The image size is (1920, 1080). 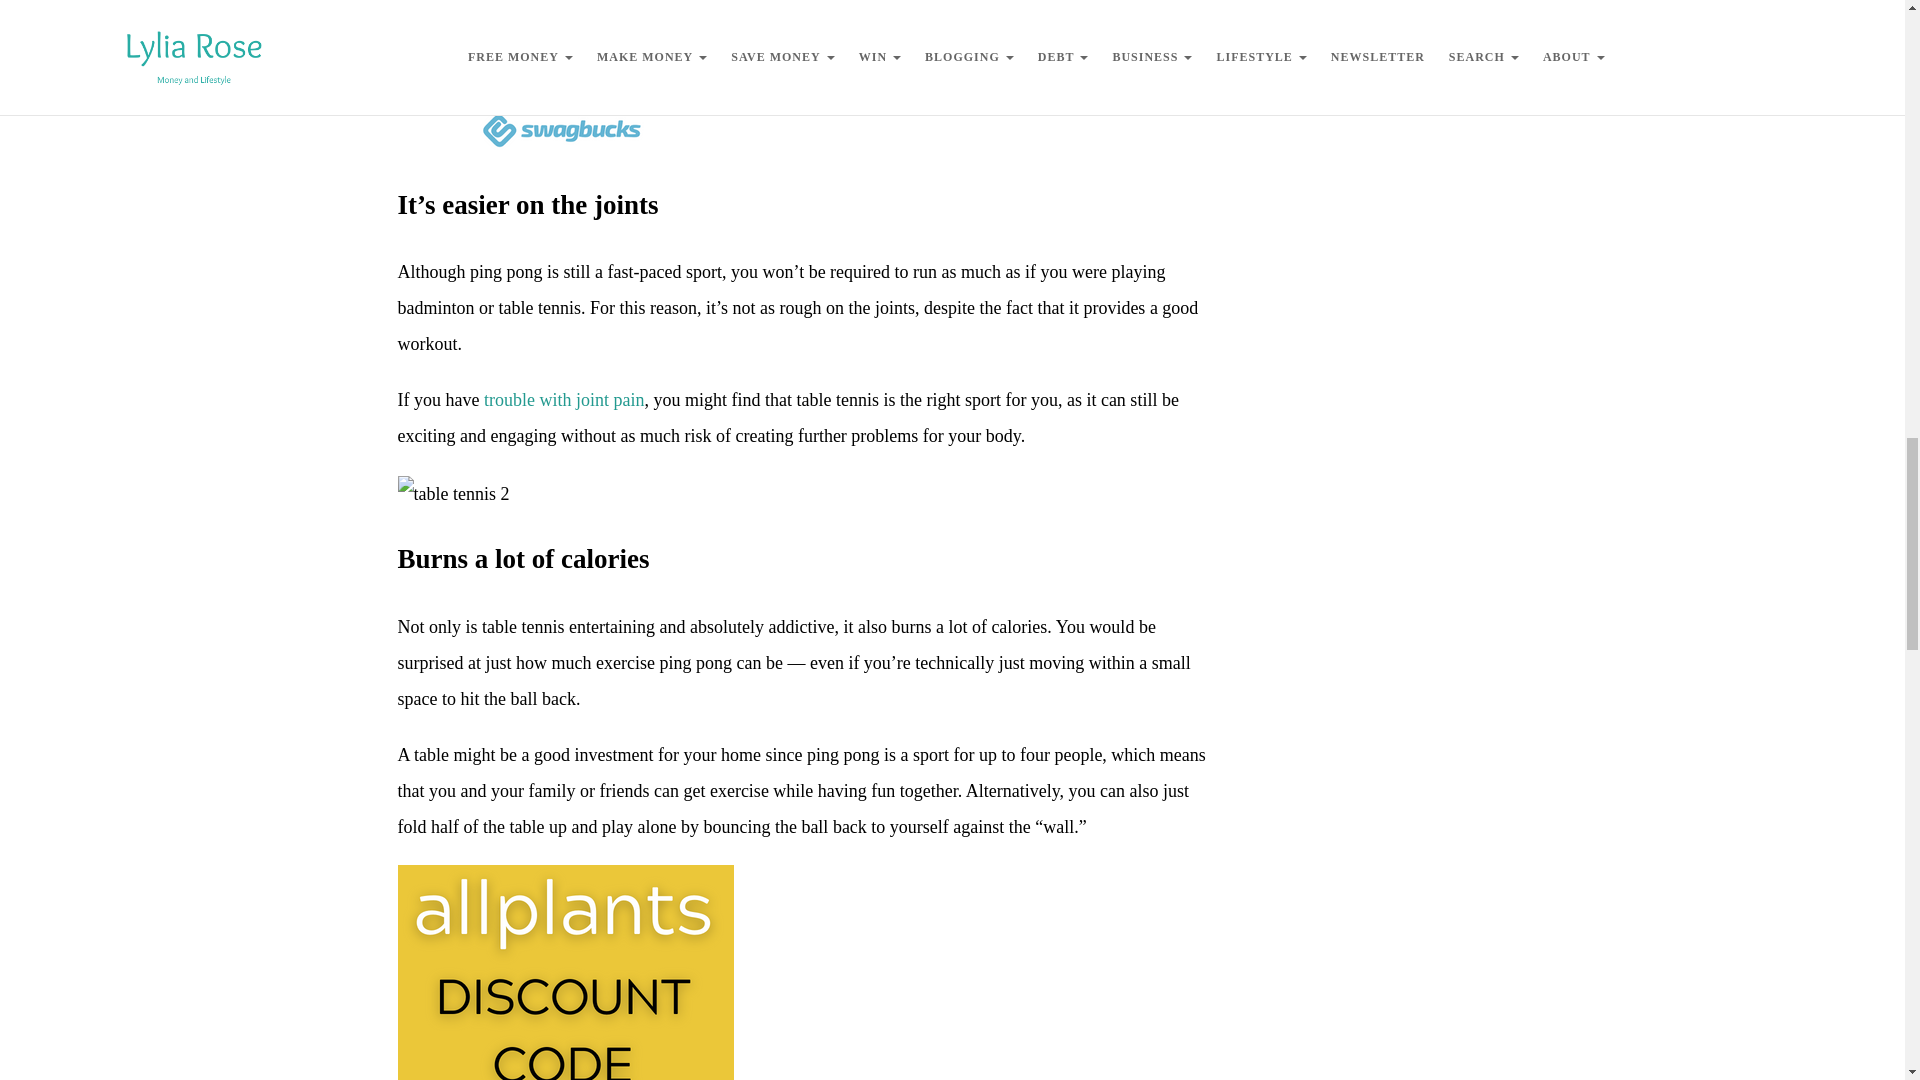 What do you see at coordinates (454, 494) in the screenshot?
I see `table tennis 2` at bounding box center [454, 494].